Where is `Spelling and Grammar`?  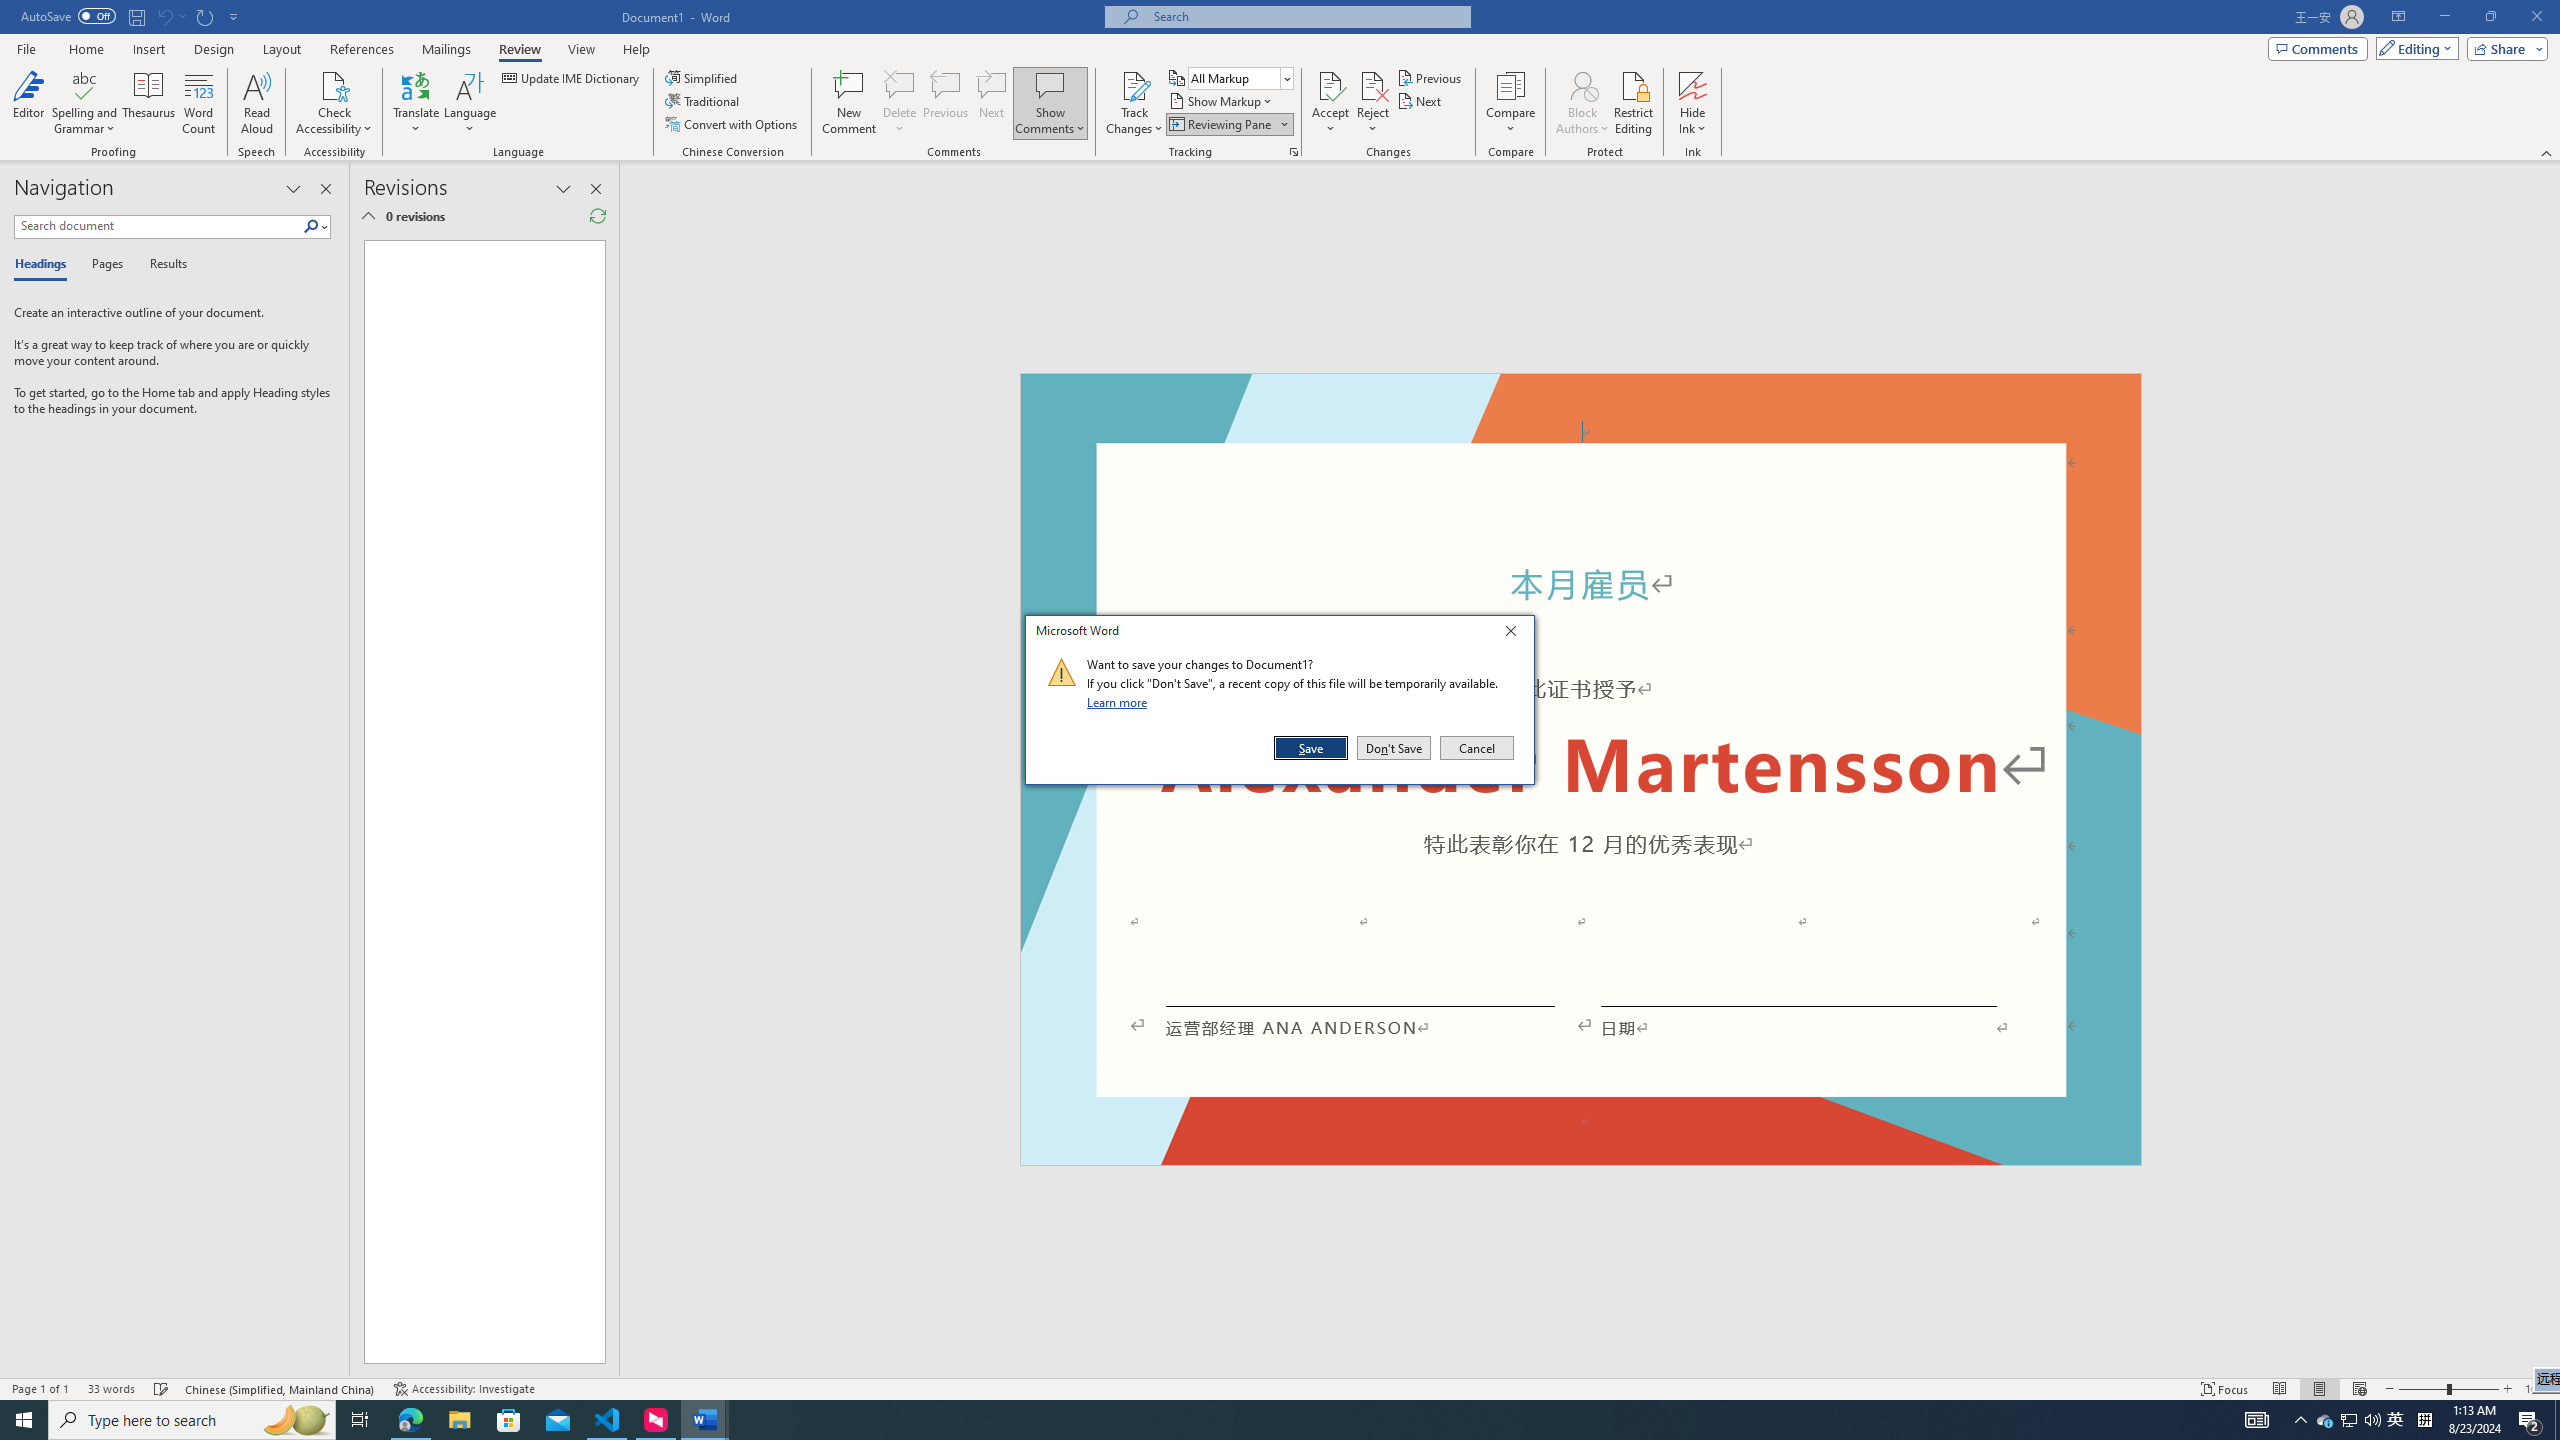 Spelling and Grammar is located at coordinates (86, 103).